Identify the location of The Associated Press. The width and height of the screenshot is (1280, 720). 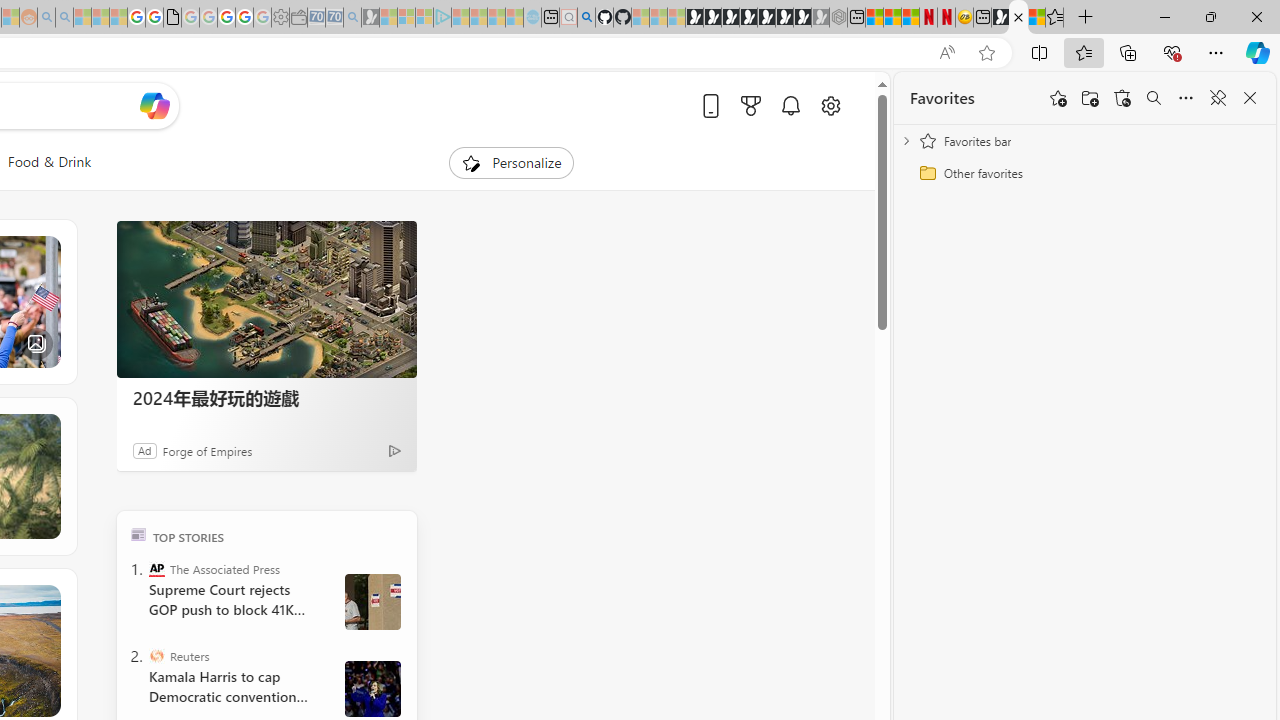
(156, 568).